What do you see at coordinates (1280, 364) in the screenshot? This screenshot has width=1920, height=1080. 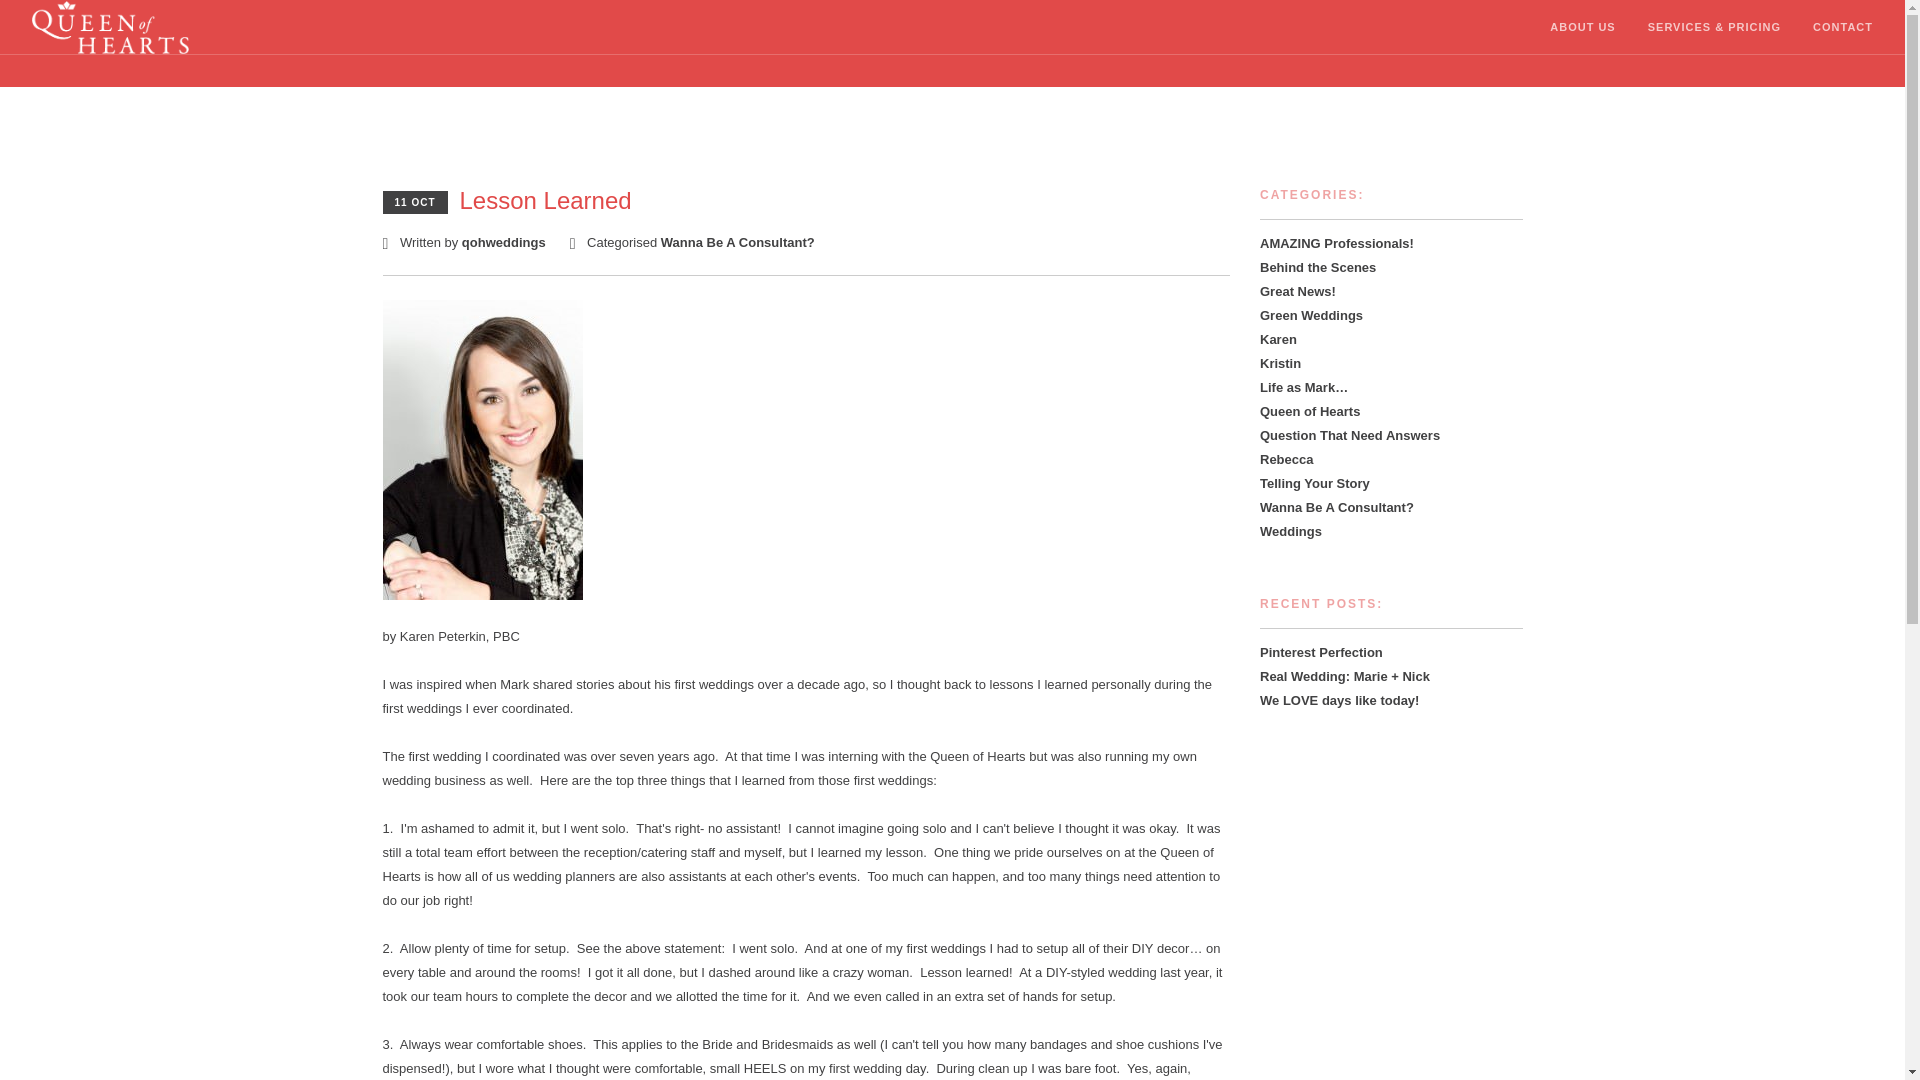 I see `Kristin` at bounding box center [1280, 364].